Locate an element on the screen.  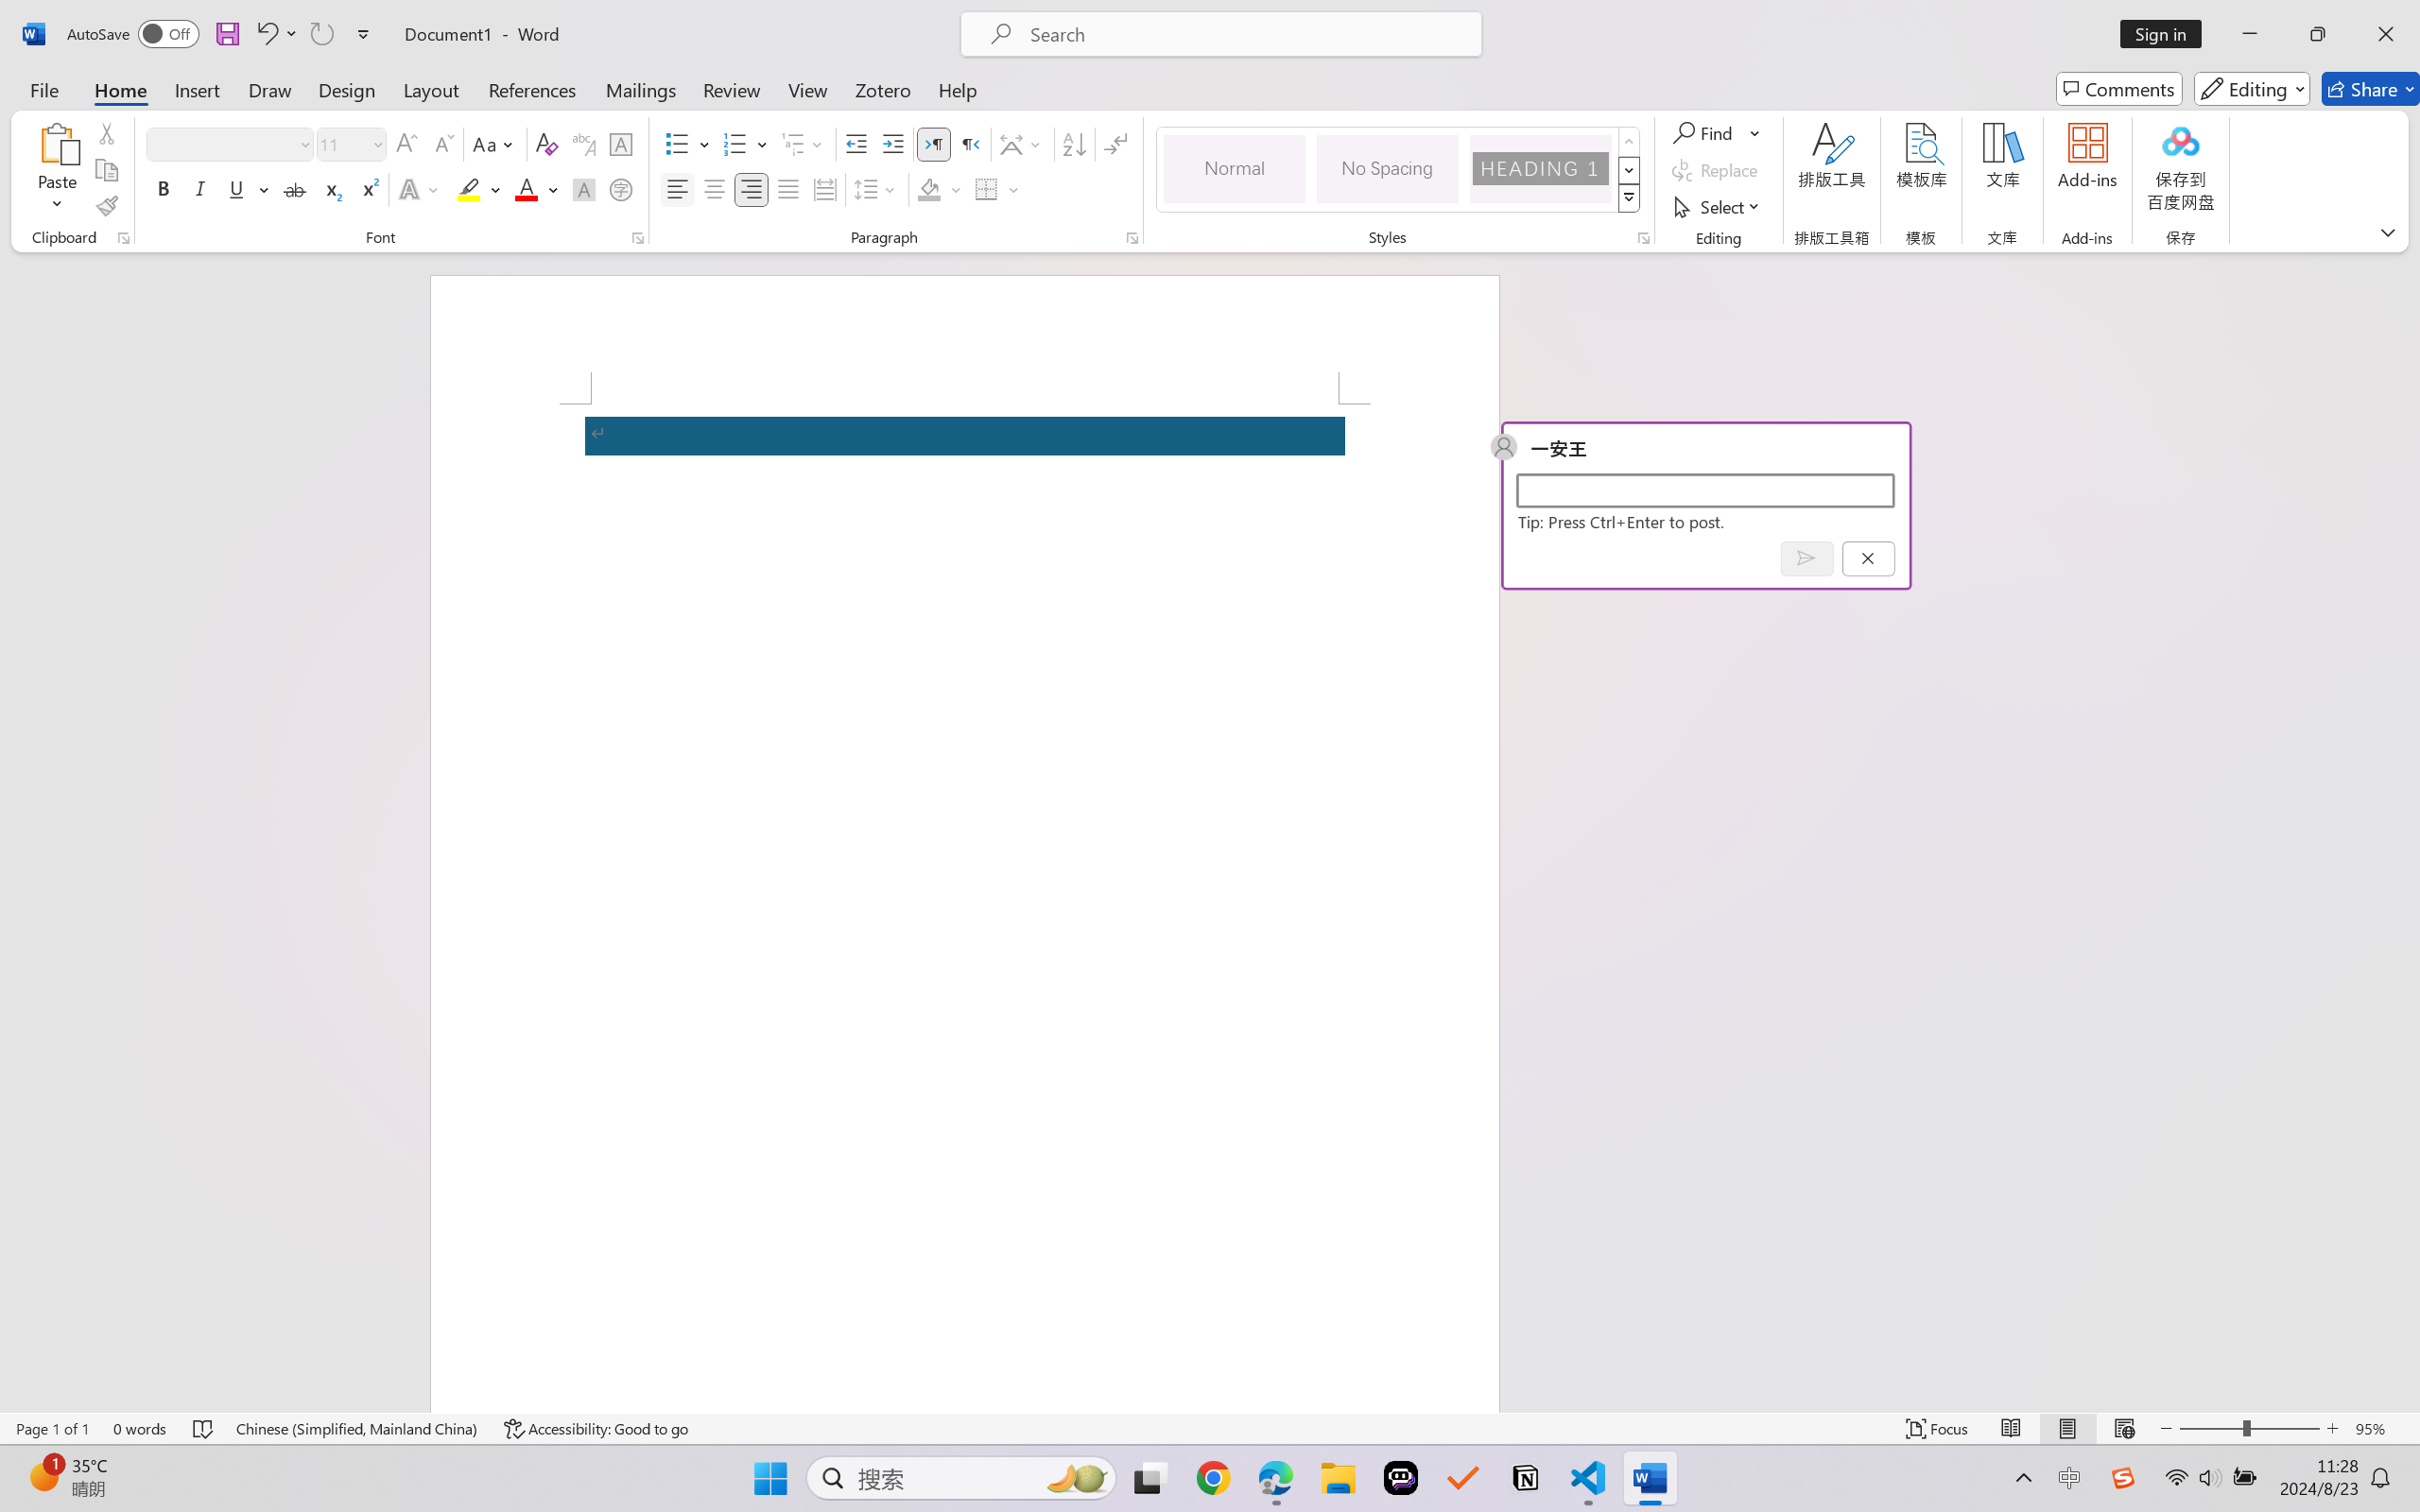
Undo is located at coordinates (276, 34).